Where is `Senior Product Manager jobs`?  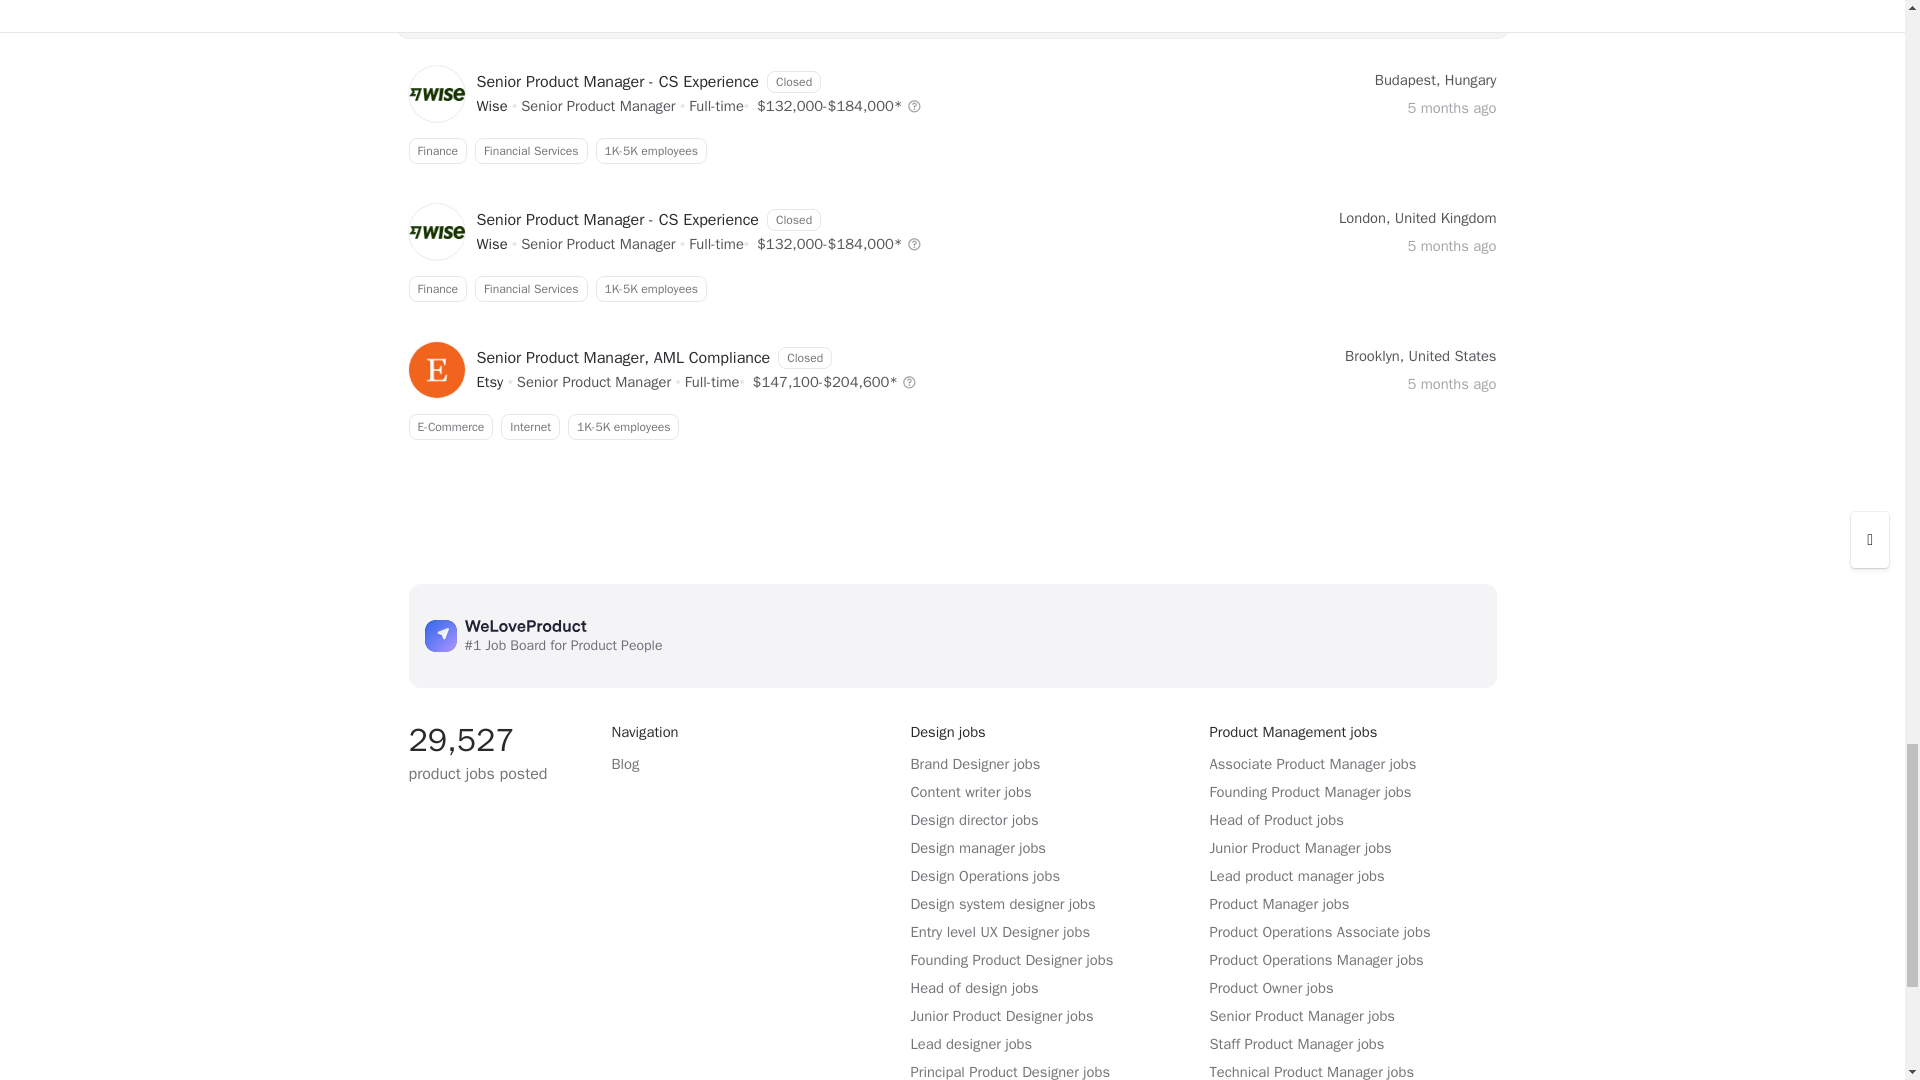 Senior Product Manager jobs is located at coordinates (490, 381).